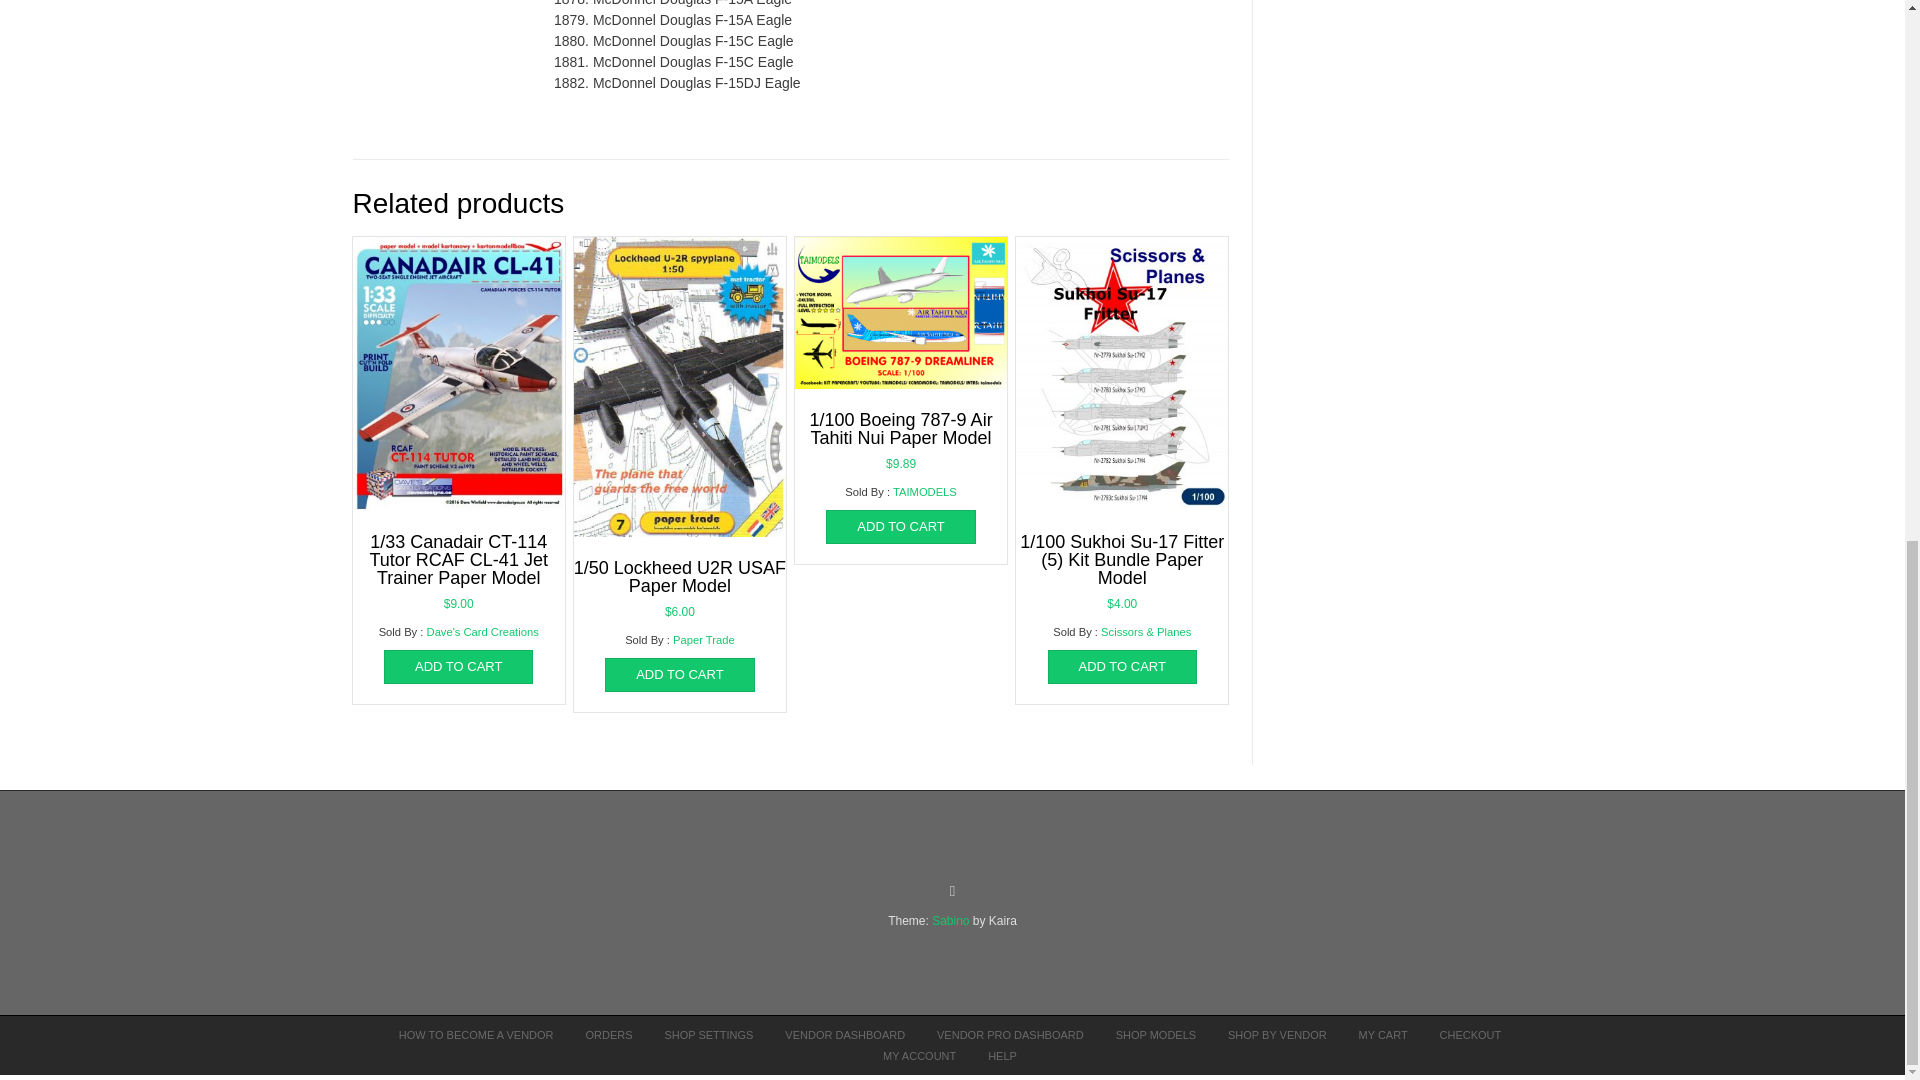 This screenshot has width=1920, height=1080. I want to click on ADD TO CART, so click(458, 666).